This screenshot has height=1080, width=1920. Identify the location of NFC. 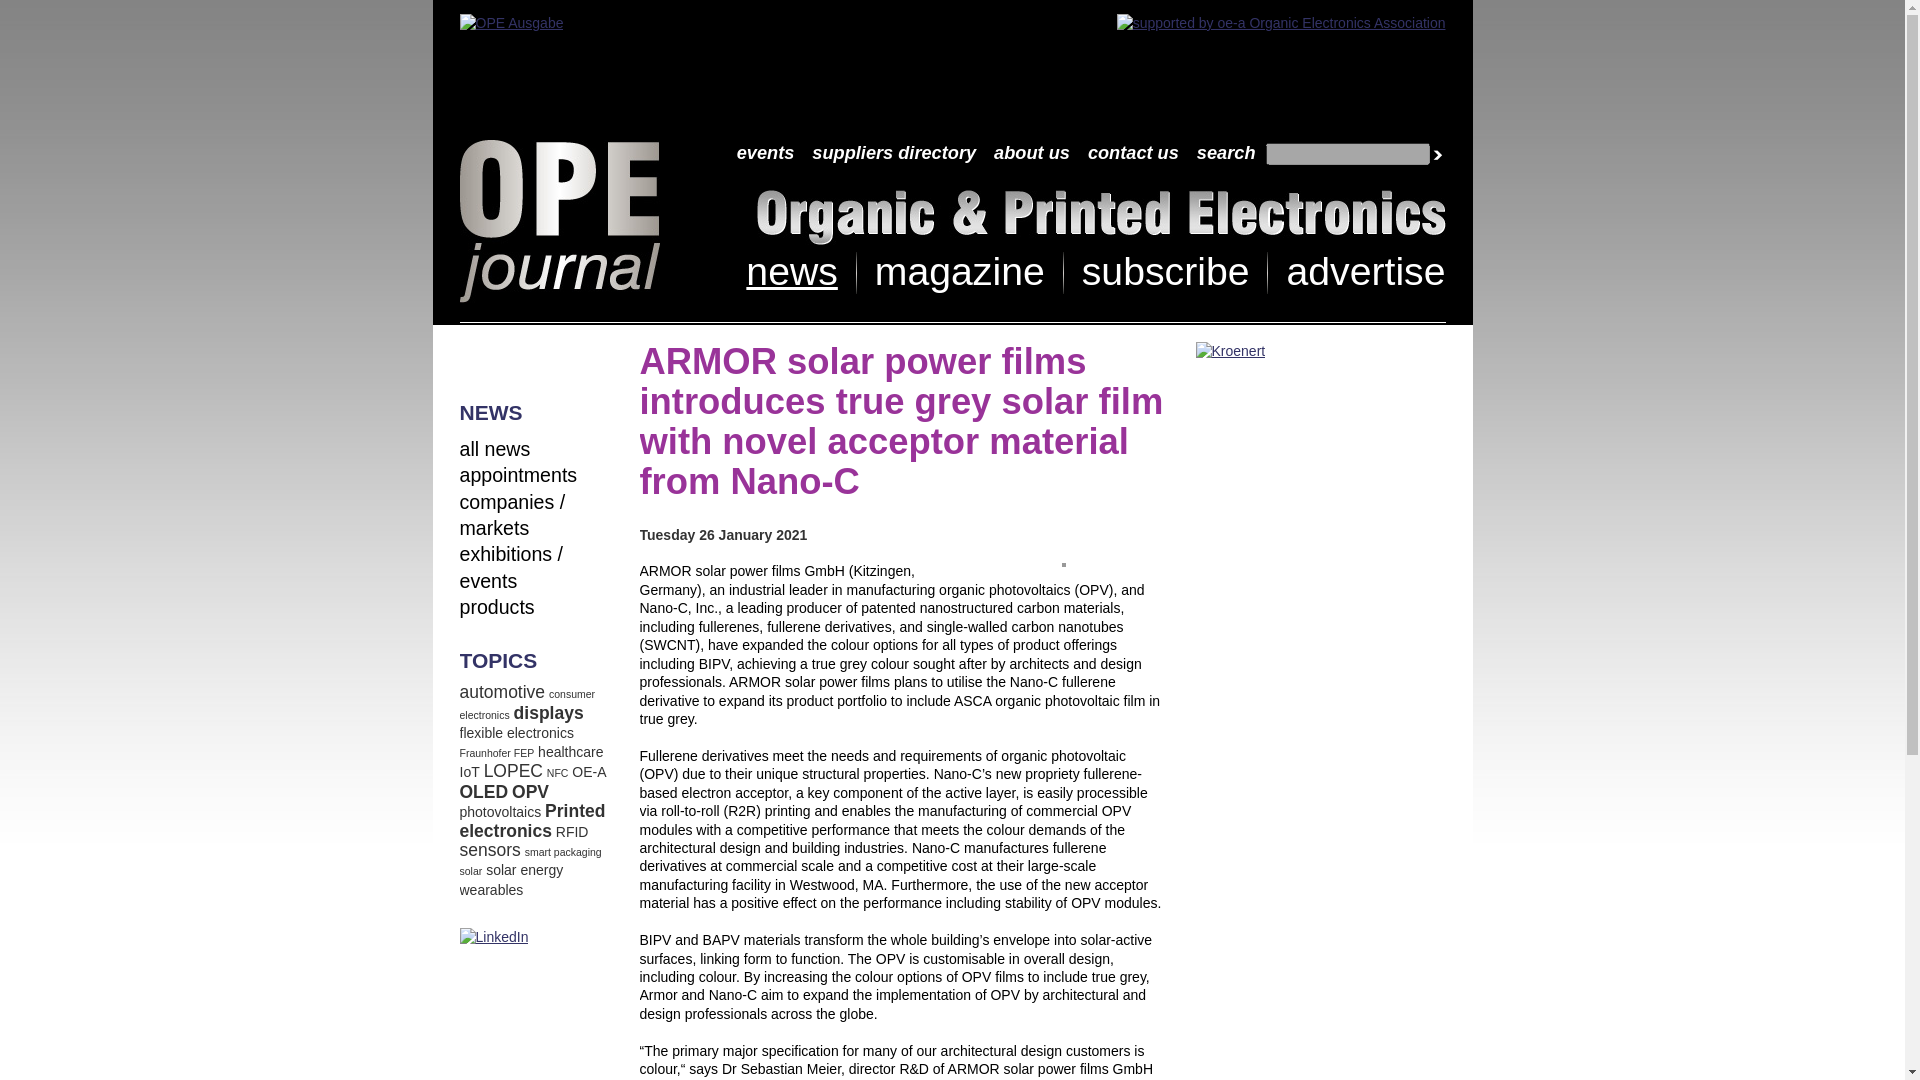
(558, 772).